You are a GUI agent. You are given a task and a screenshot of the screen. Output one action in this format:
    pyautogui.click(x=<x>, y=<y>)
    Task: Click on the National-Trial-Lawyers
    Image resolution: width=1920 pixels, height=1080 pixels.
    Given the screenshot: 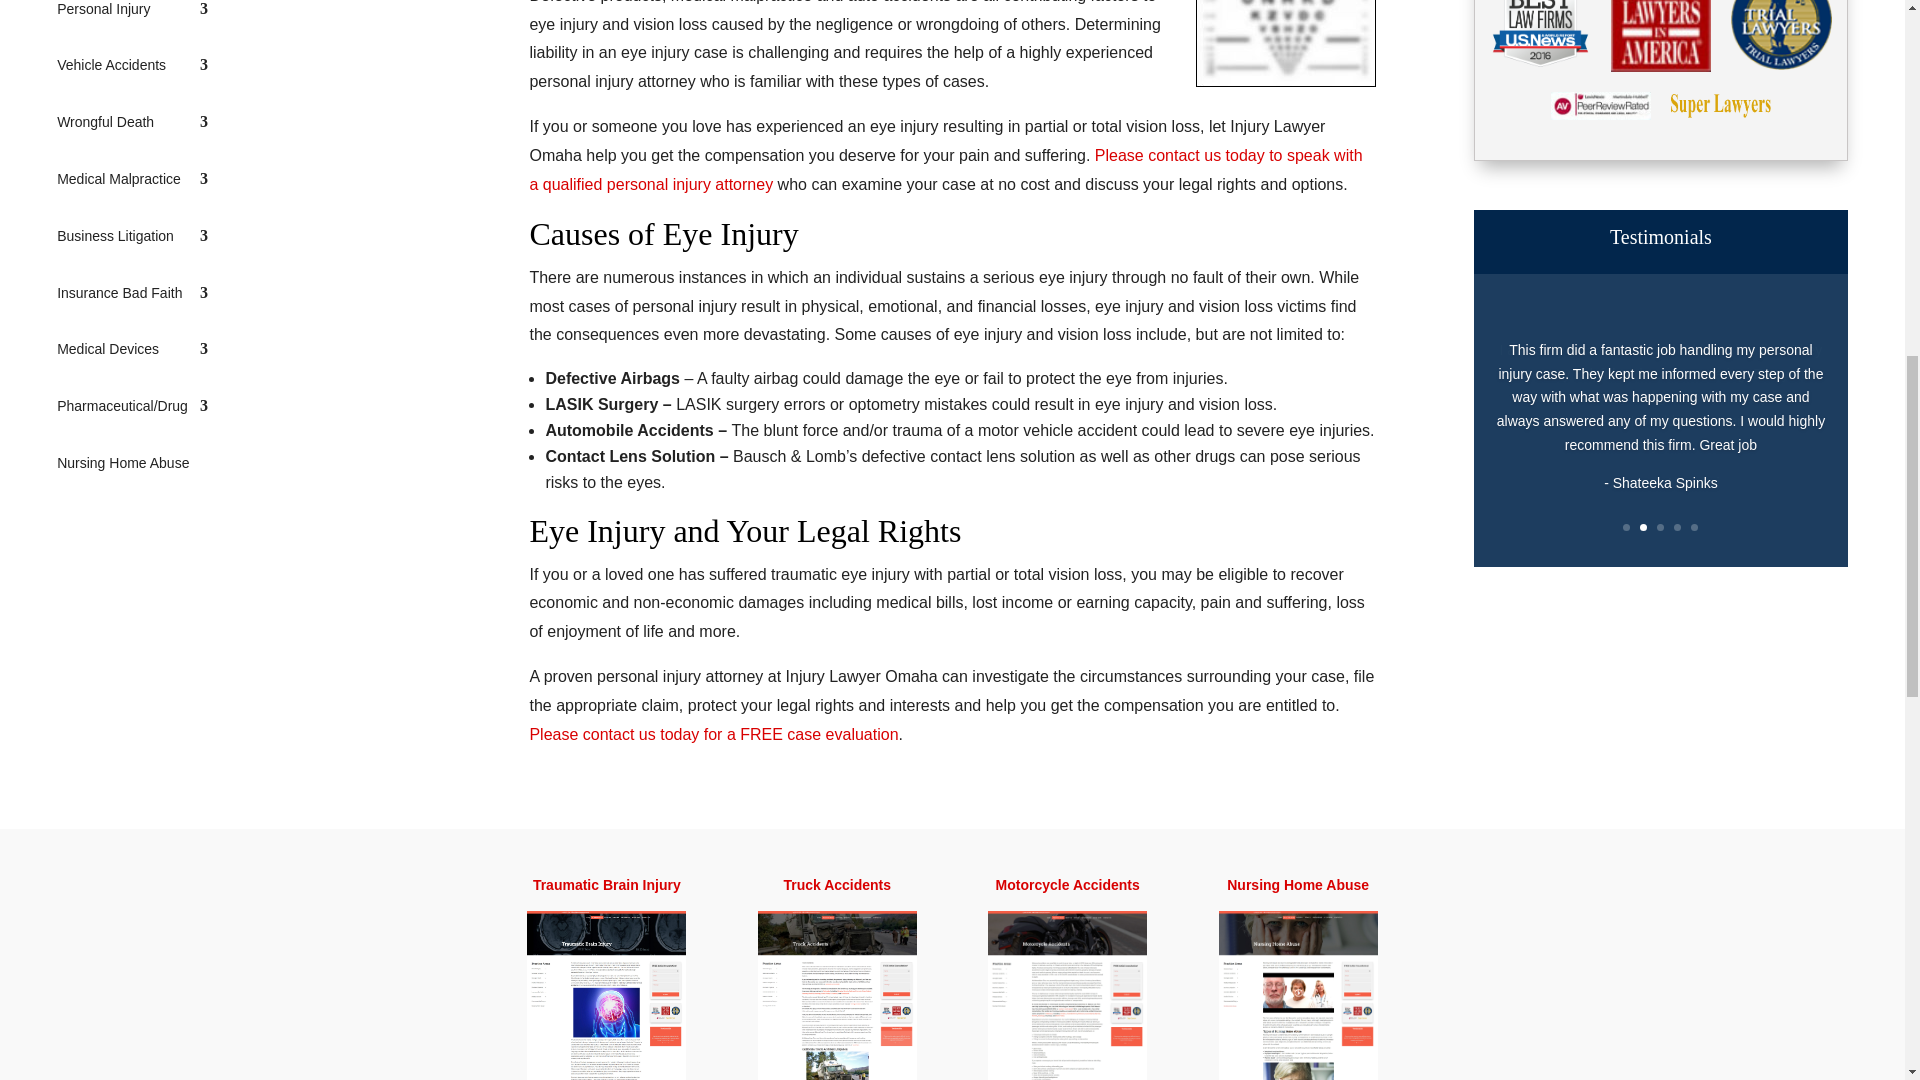 What is the action you would take?
    pyautogui.click(x=1781, y=65)
    